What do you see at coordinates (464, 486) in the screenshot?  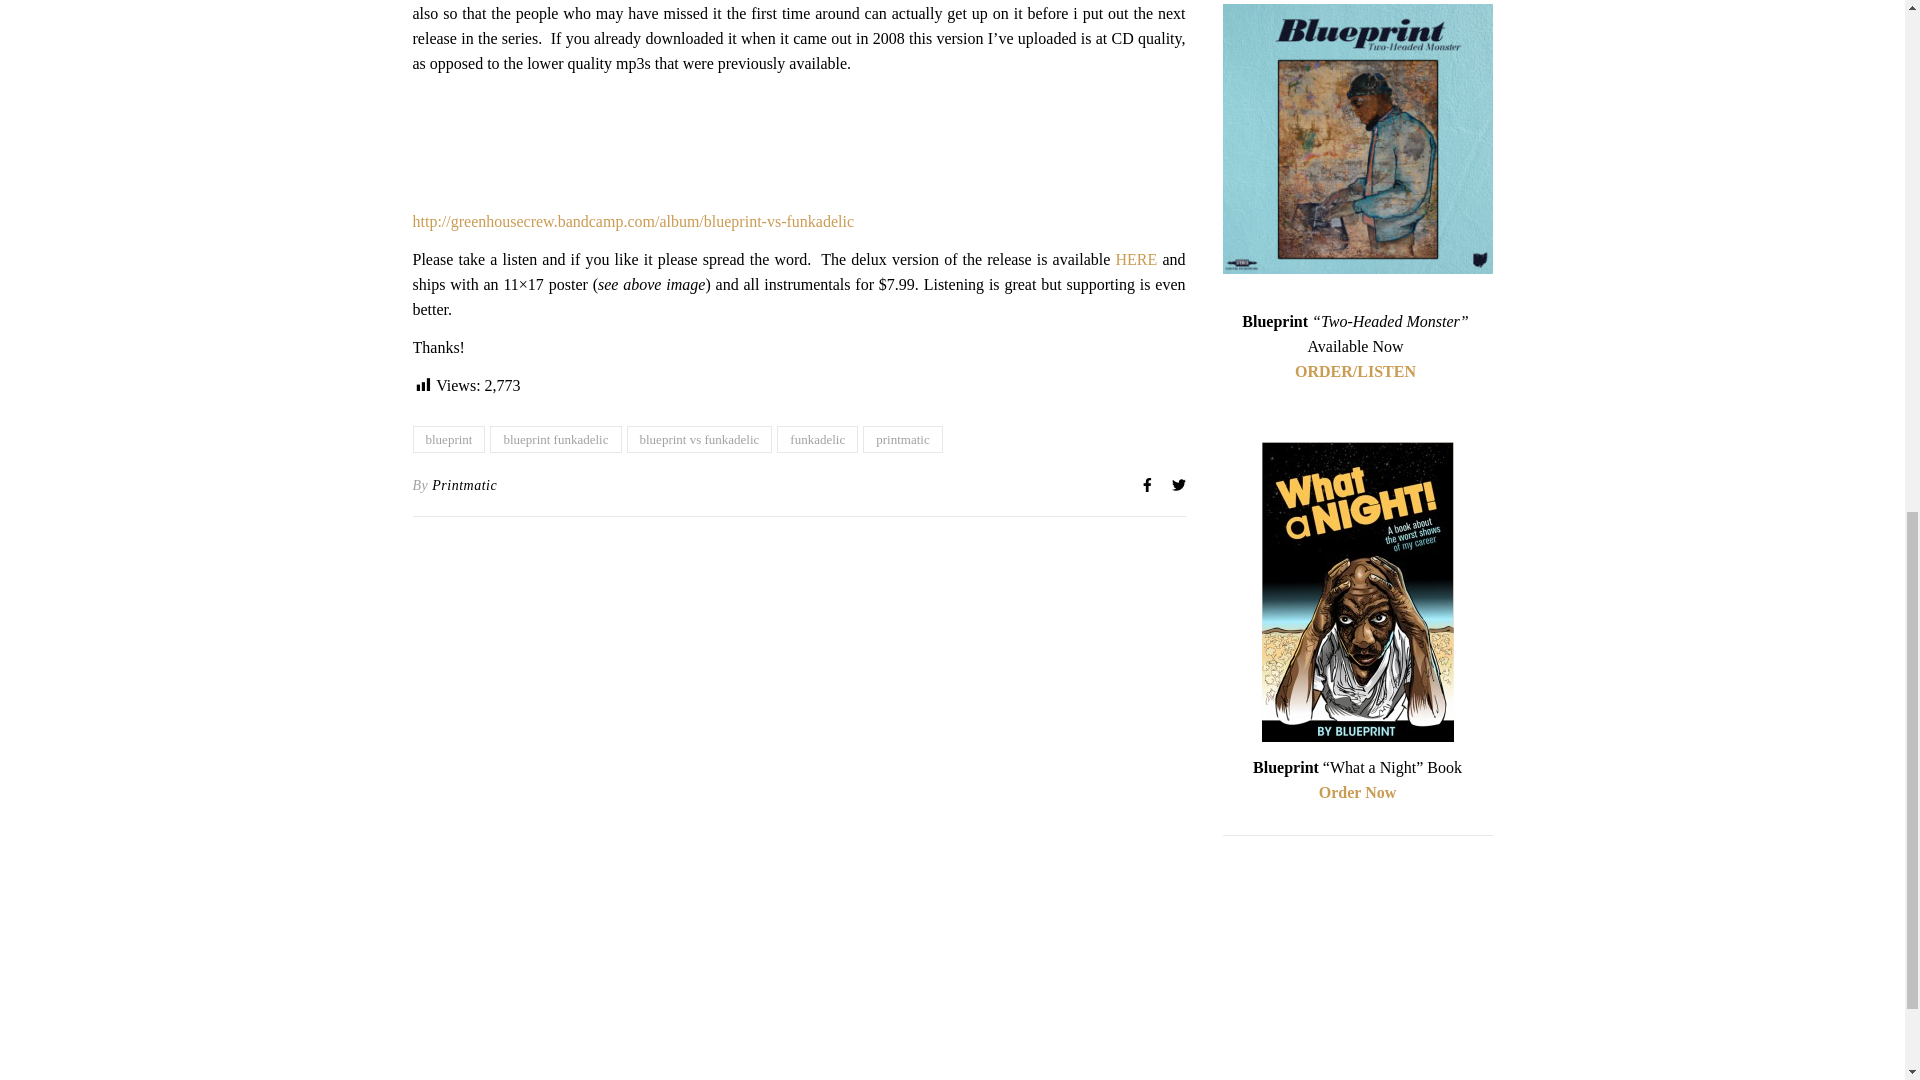 I see `Posts by Printmatic` at bounding box center [464, 486].